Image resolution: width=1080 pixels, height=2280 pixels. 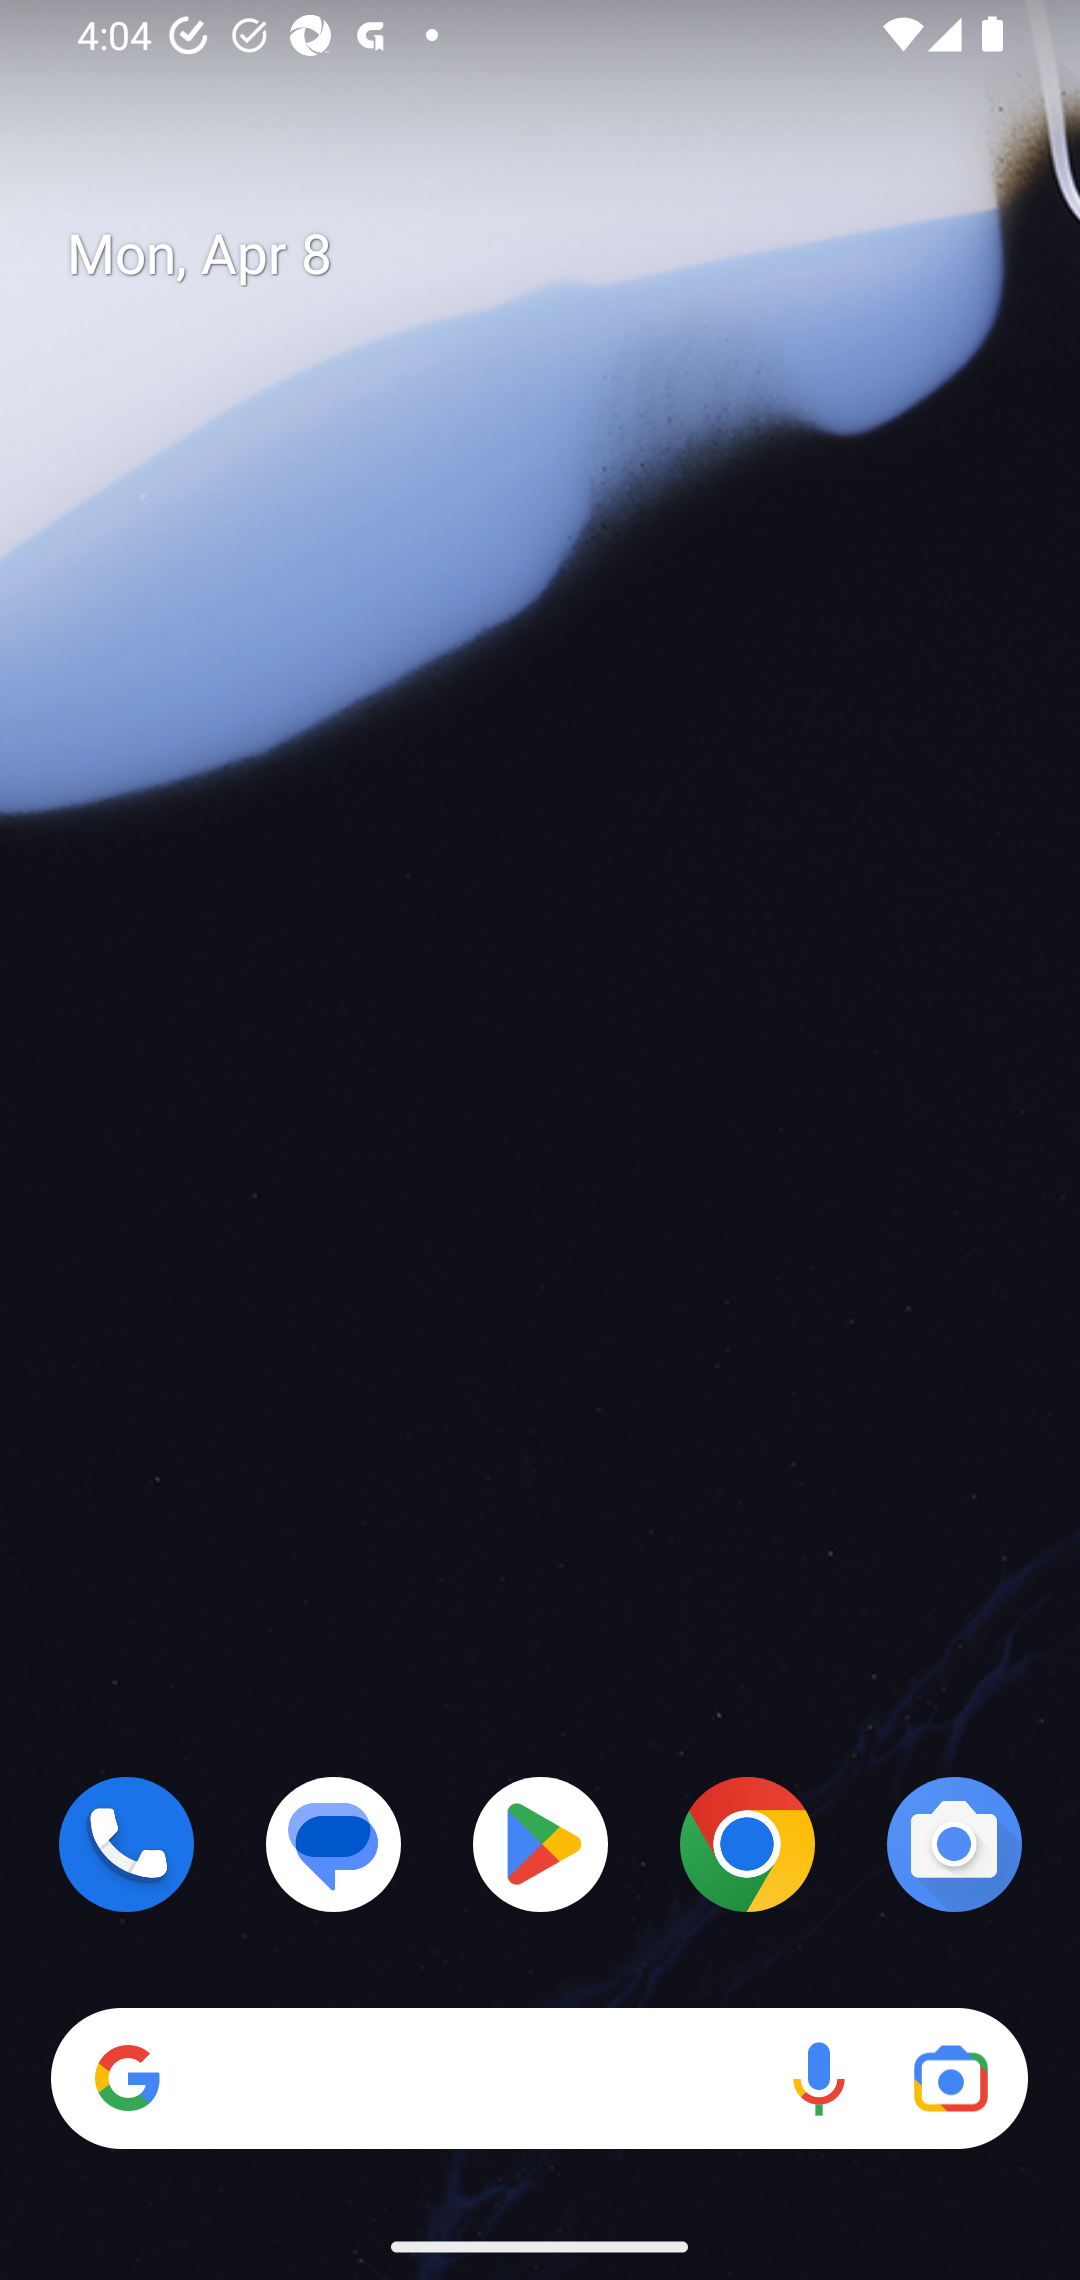 What do you see at coordinates (540, 1844) in the screenshot?
I see `Play Store` at bounding box center [540, 1844].